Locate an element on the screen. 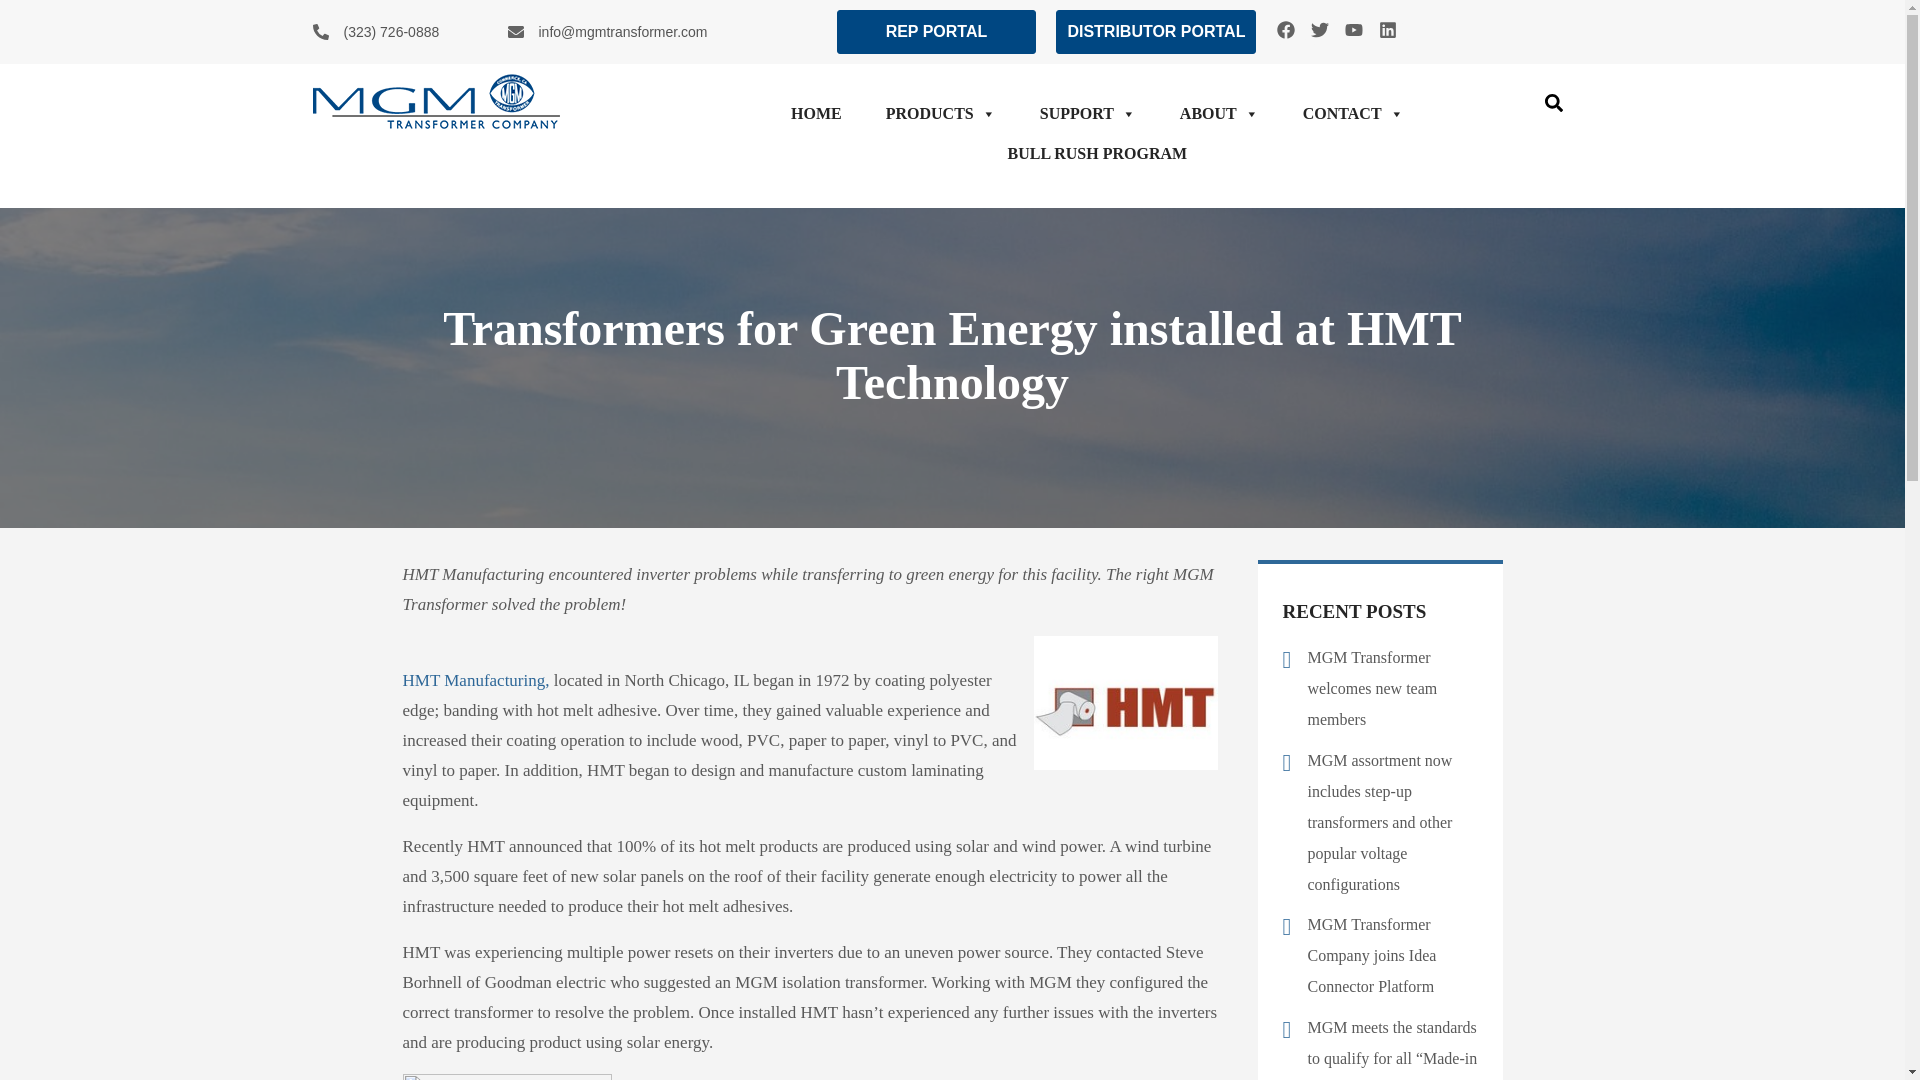 This screenshot has width=1920, height=1080. SUPPORT is located at coordinates (1087, 113).